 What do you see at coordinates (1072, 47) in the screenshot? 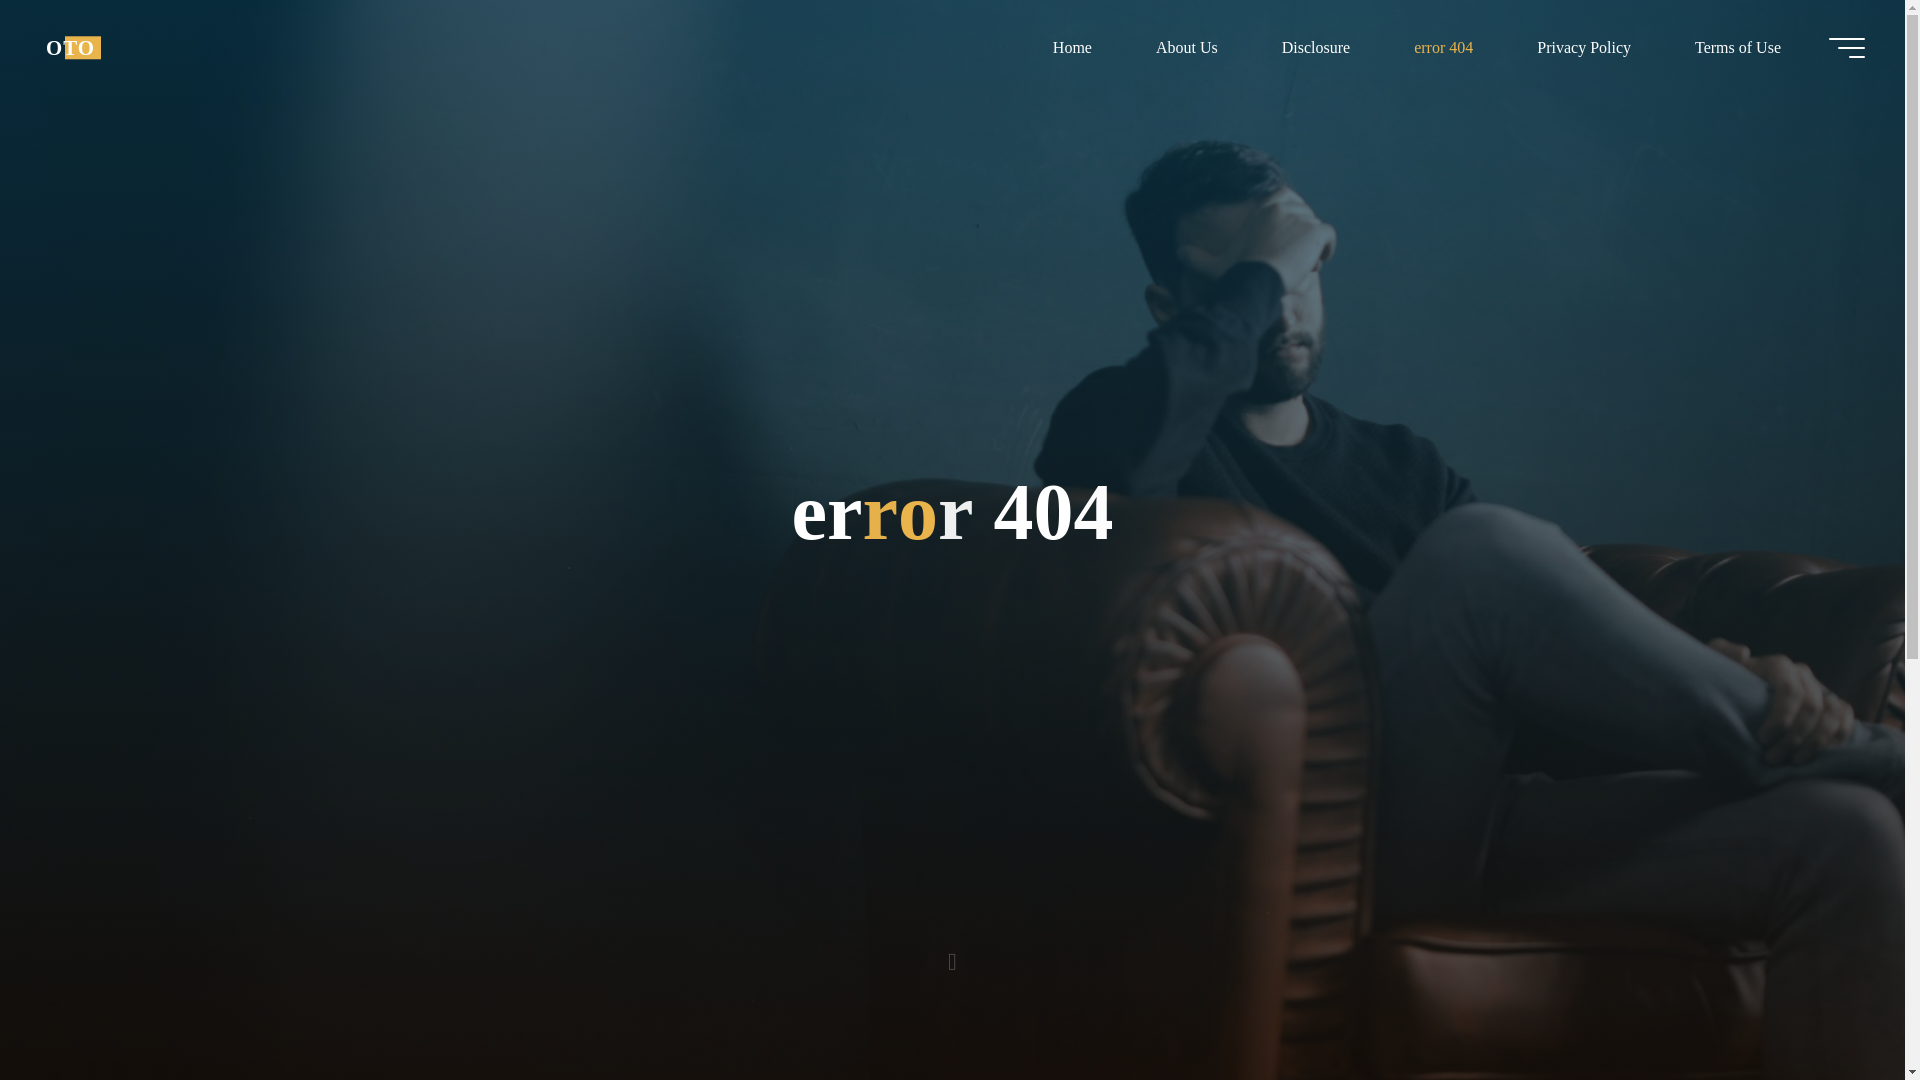
I see `Home` at bounding box center [1072, 47].